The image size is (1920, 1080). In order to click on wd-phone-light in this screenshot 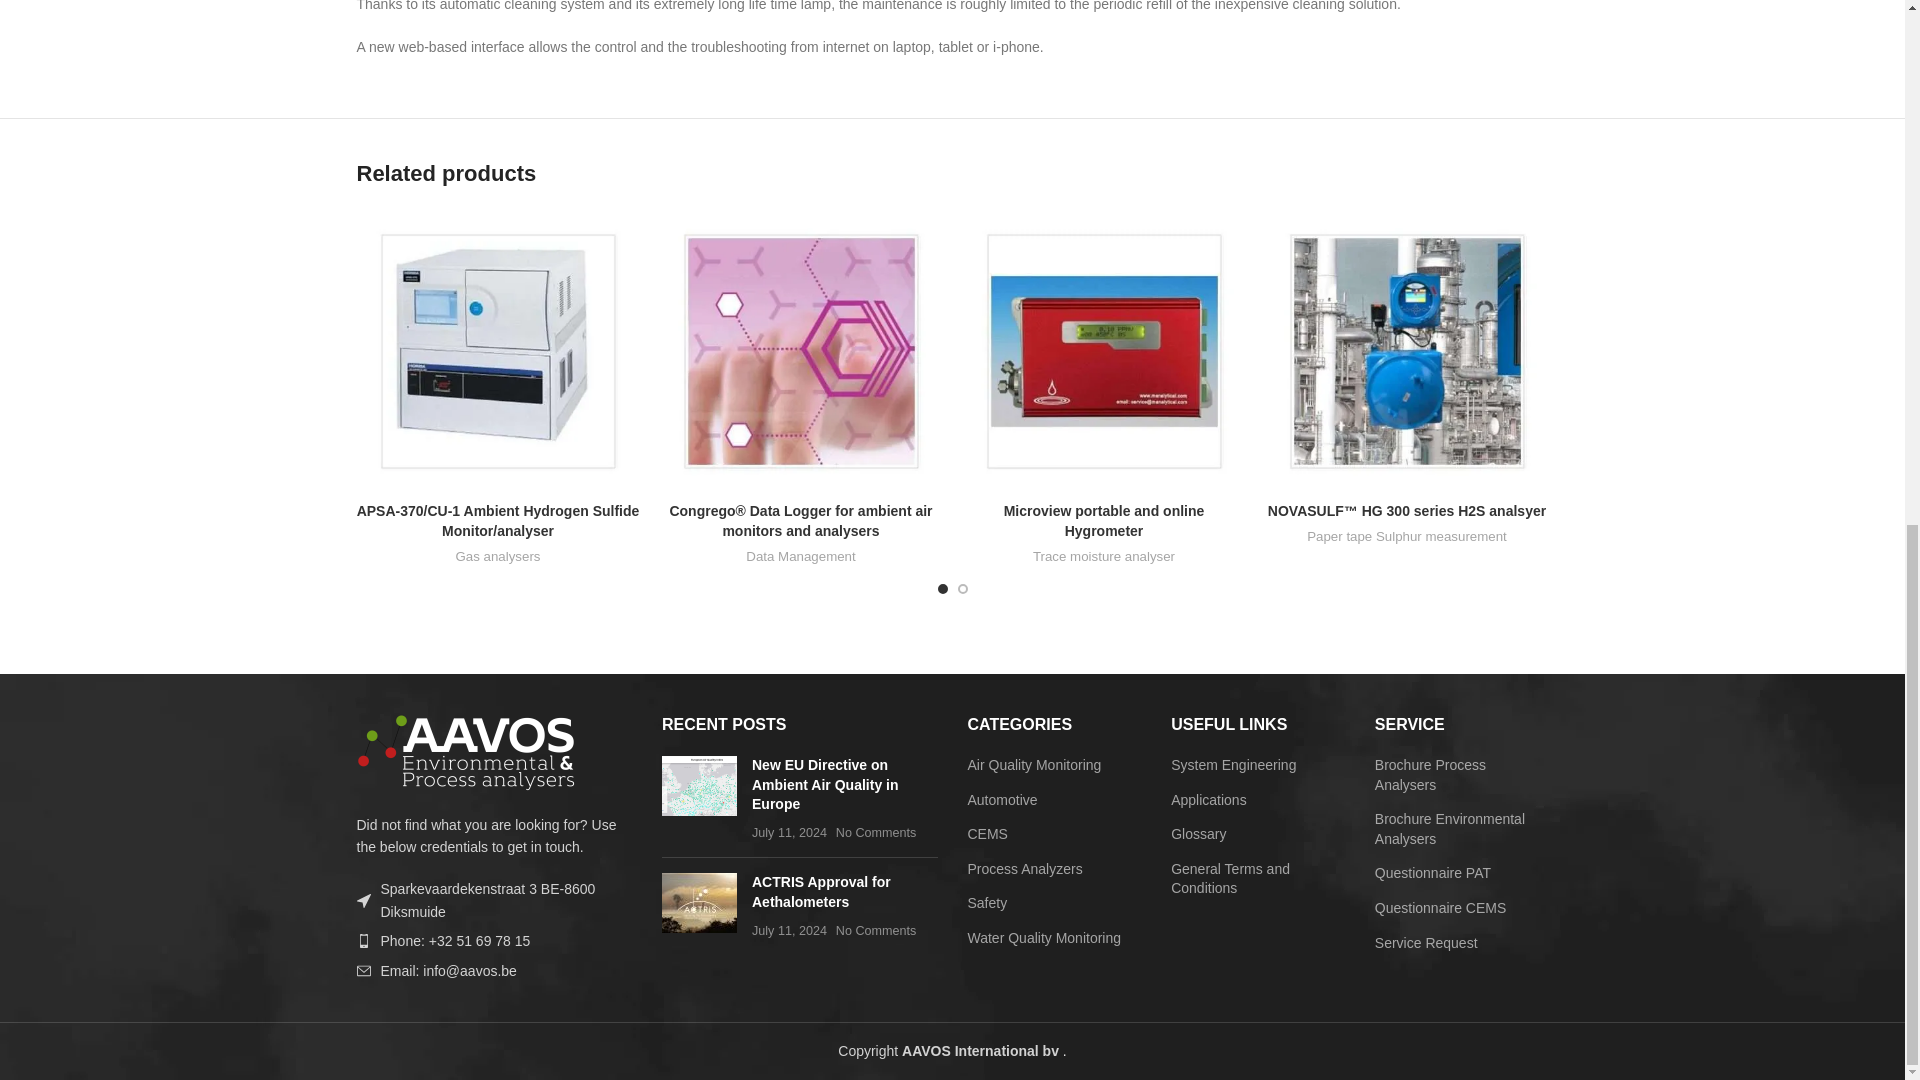, I will do `click(362, 941)`.